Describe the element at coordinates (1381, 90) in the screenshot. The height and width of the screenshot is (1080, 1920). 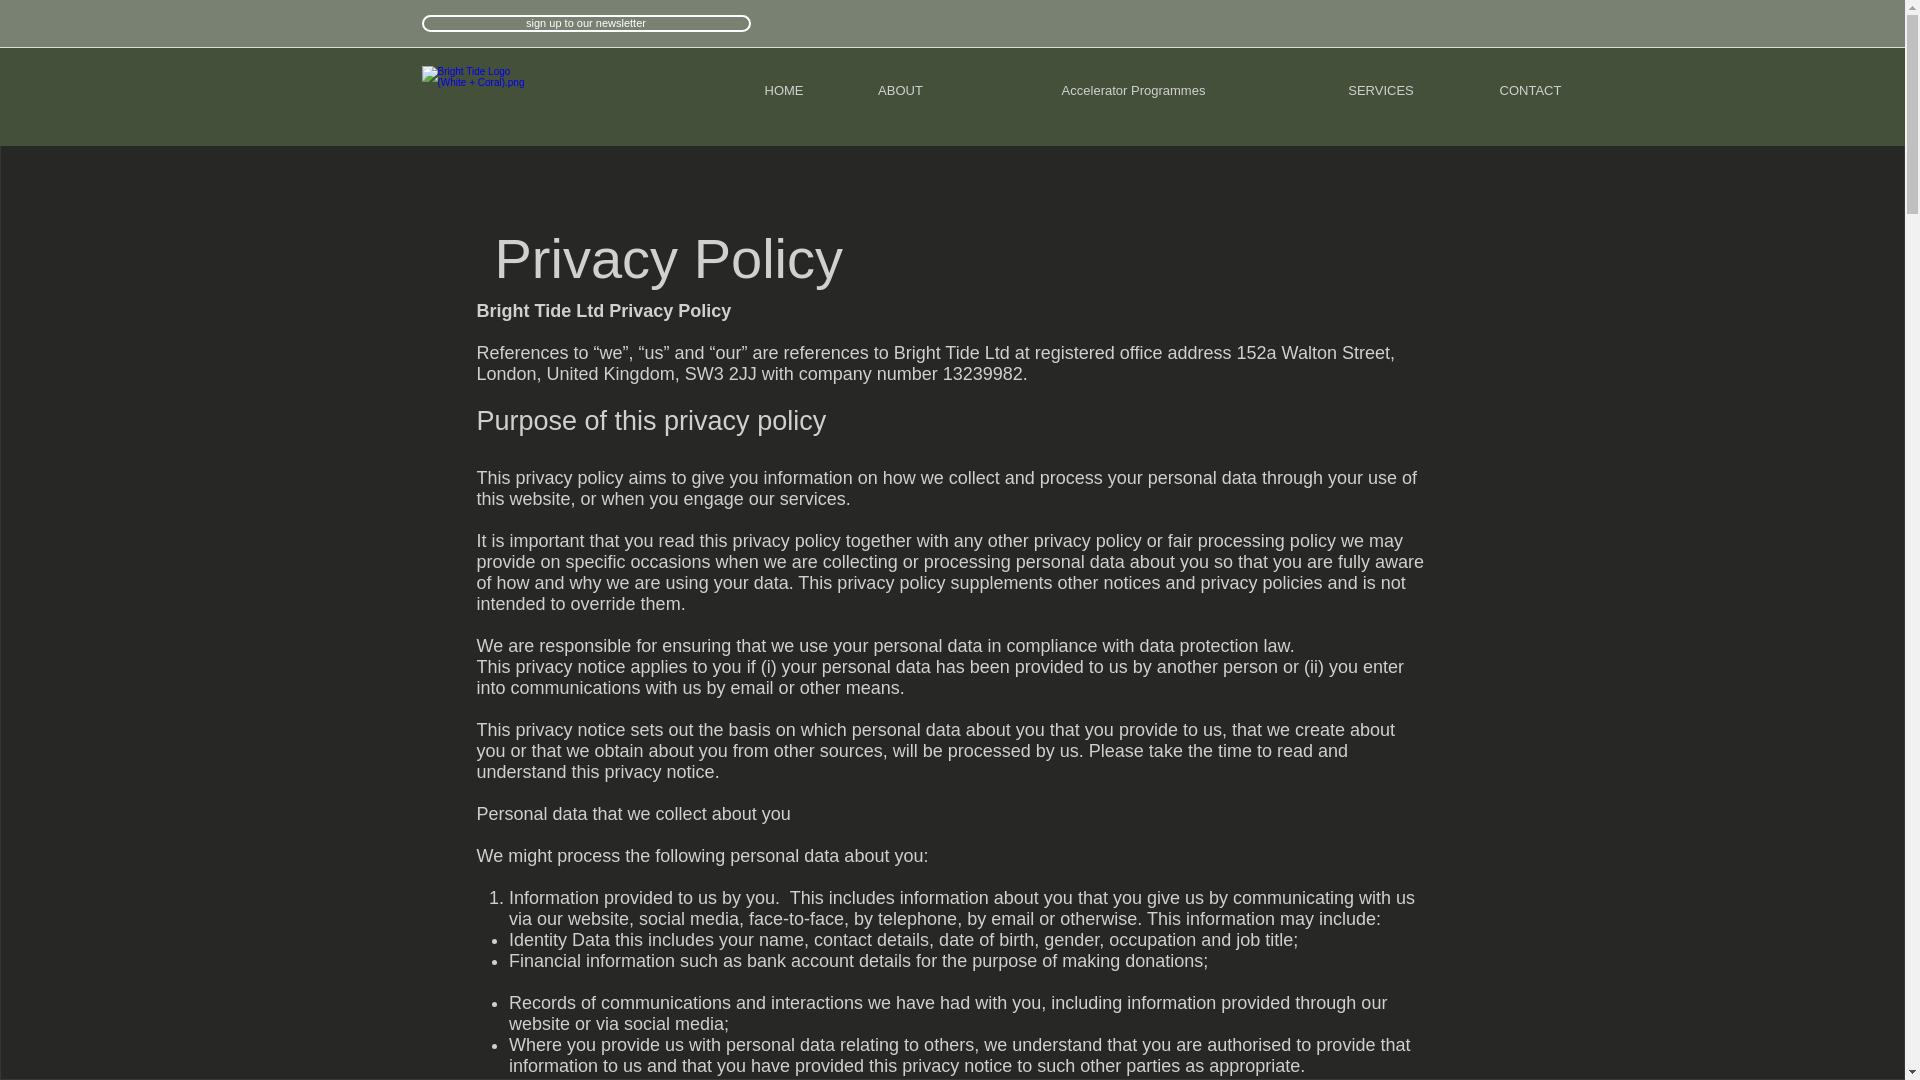
I see `SERVICES` at that location.